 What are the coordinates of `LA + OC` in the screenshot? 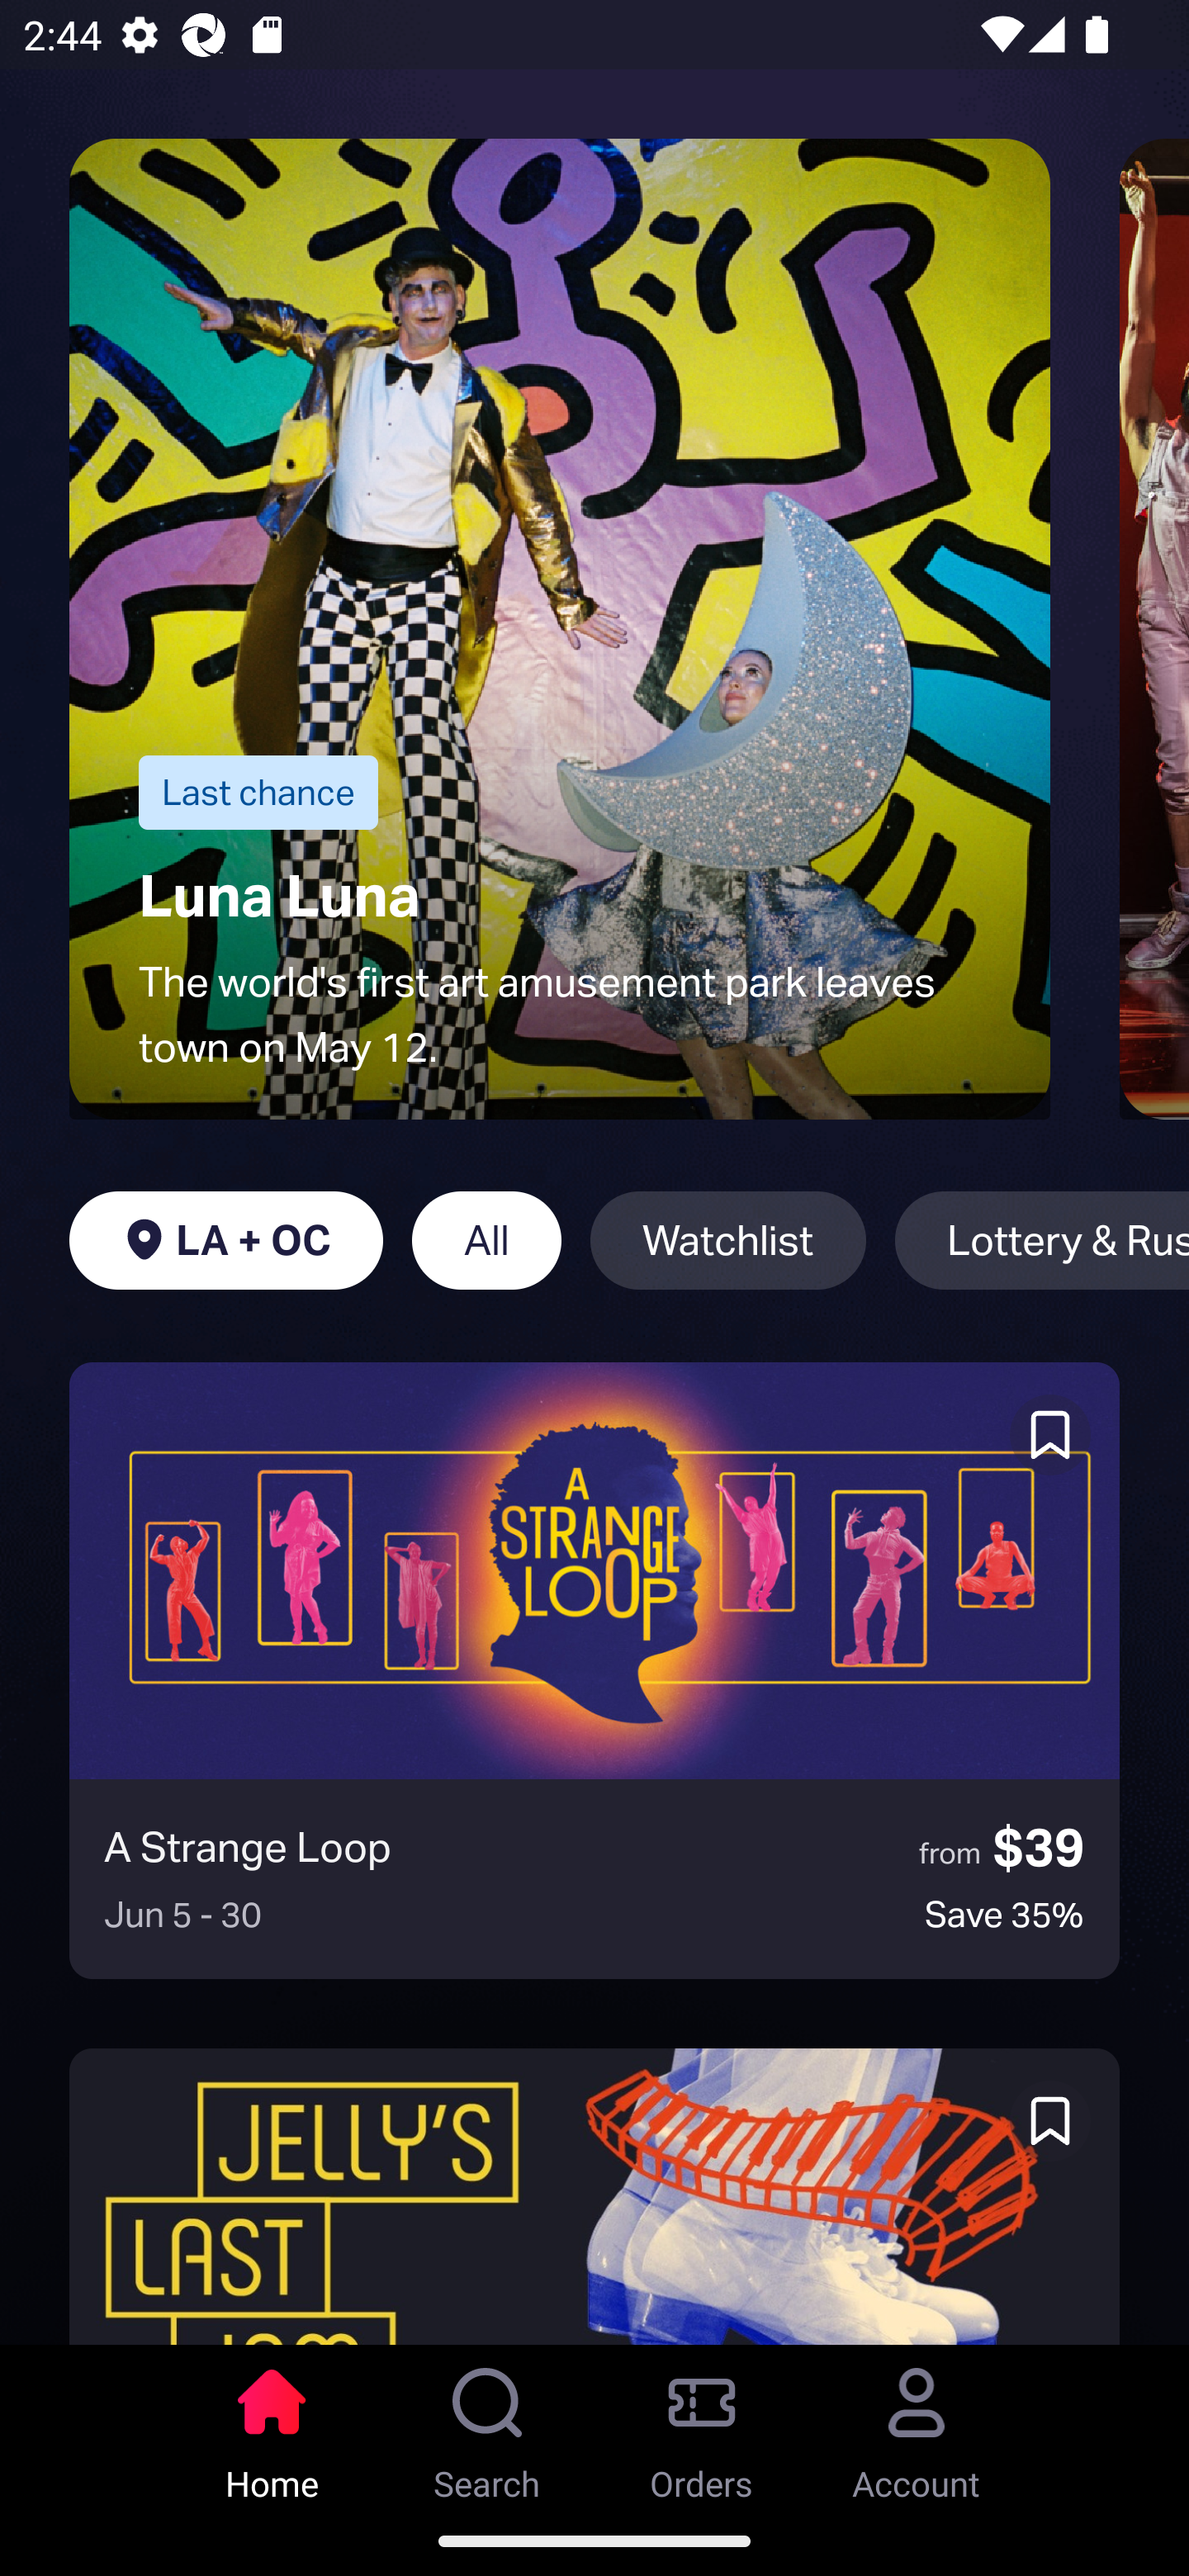 It's located at (225, 1240).